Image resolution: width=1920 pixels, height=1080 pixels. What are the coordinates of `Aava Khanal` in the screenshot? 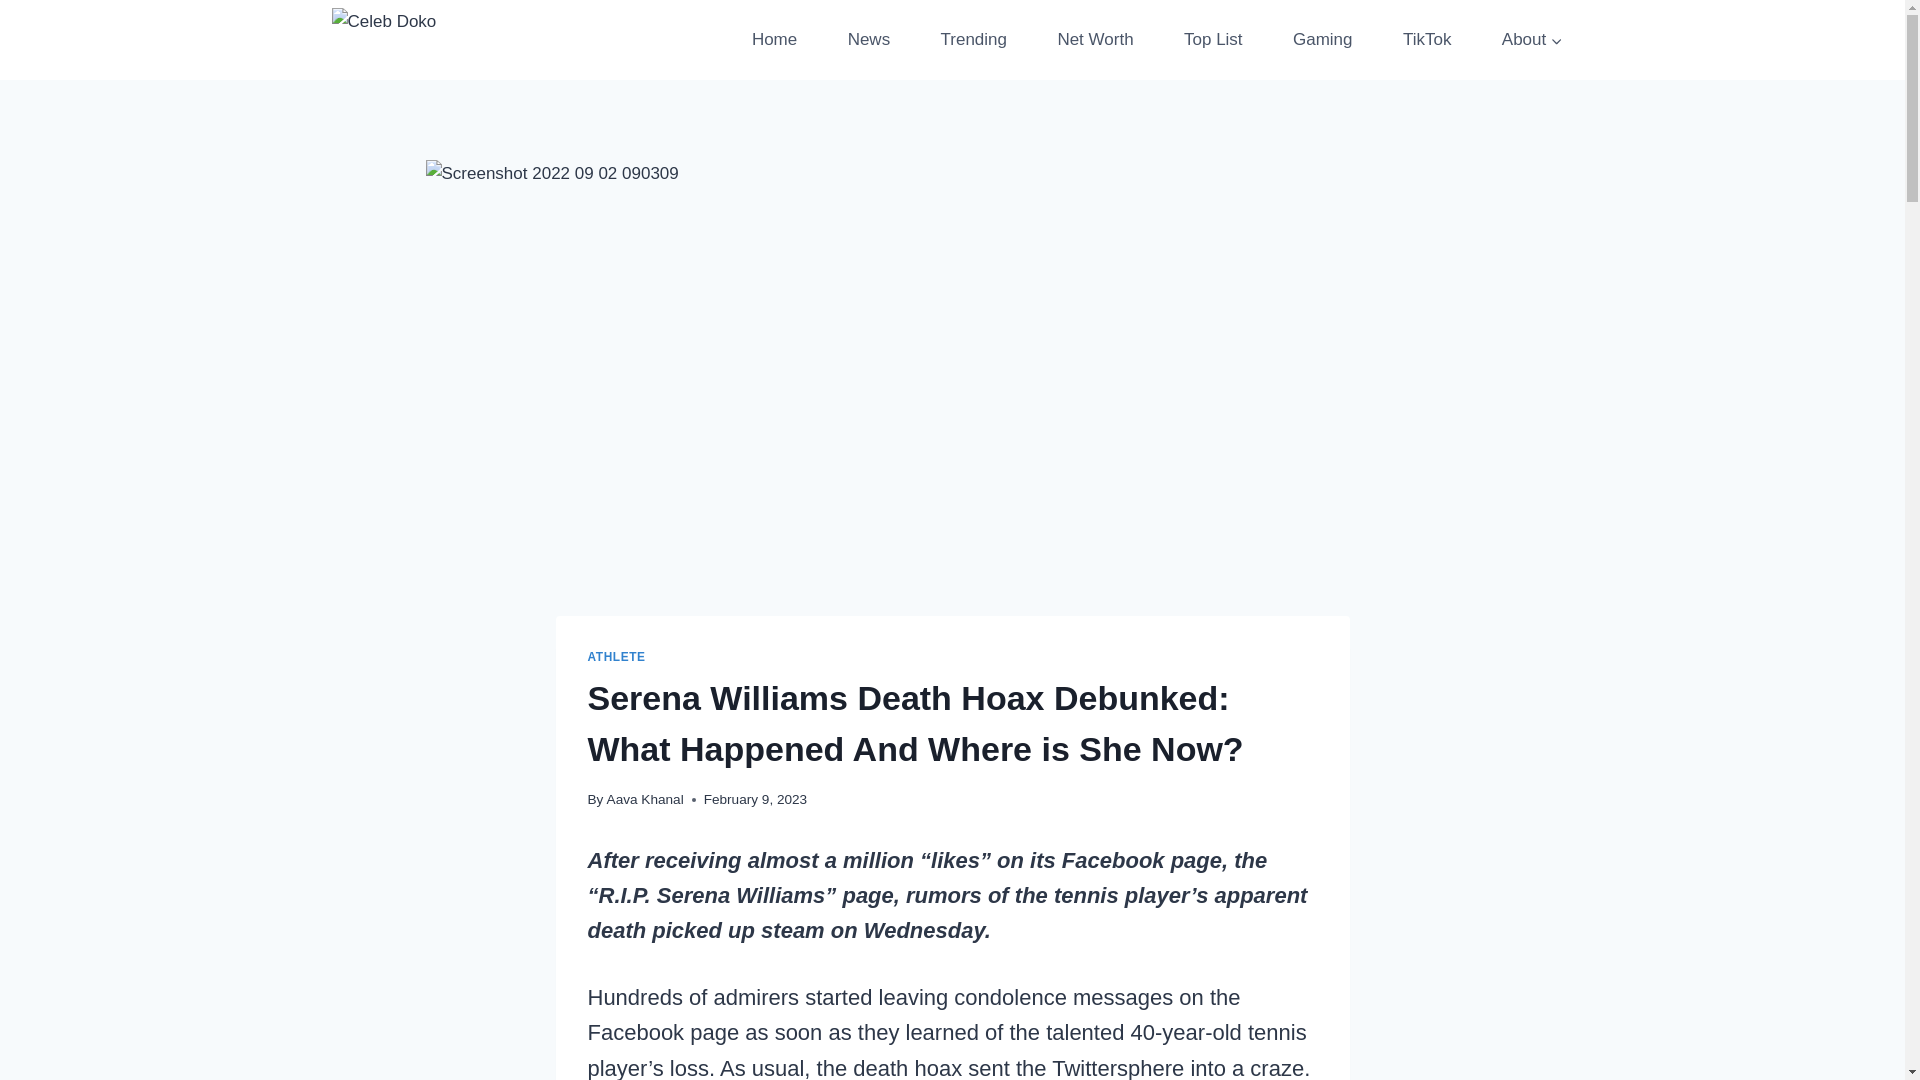 It's located at (644, 798).